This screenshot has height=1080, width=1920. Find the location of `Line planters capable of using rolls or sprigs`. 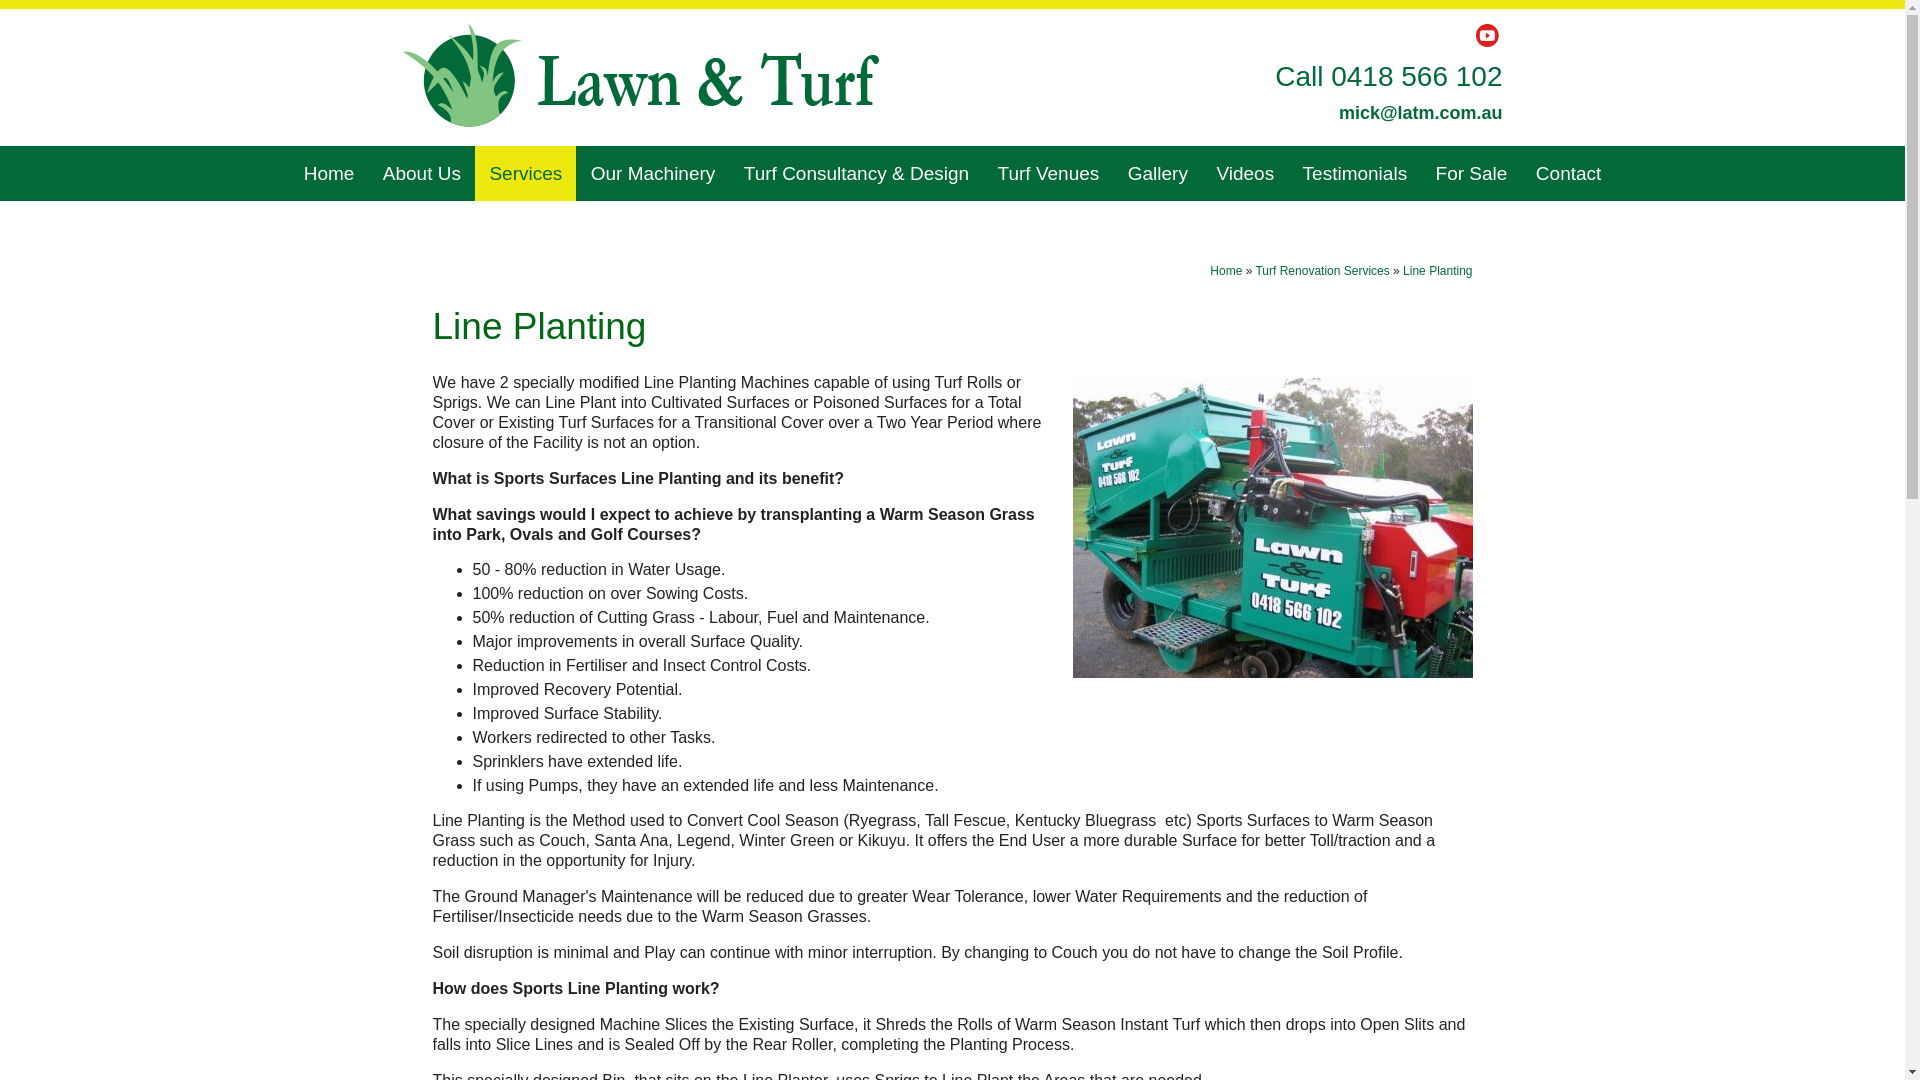

Line planters capable of using rolls or sprigs is located at coordinates (1272, 528).